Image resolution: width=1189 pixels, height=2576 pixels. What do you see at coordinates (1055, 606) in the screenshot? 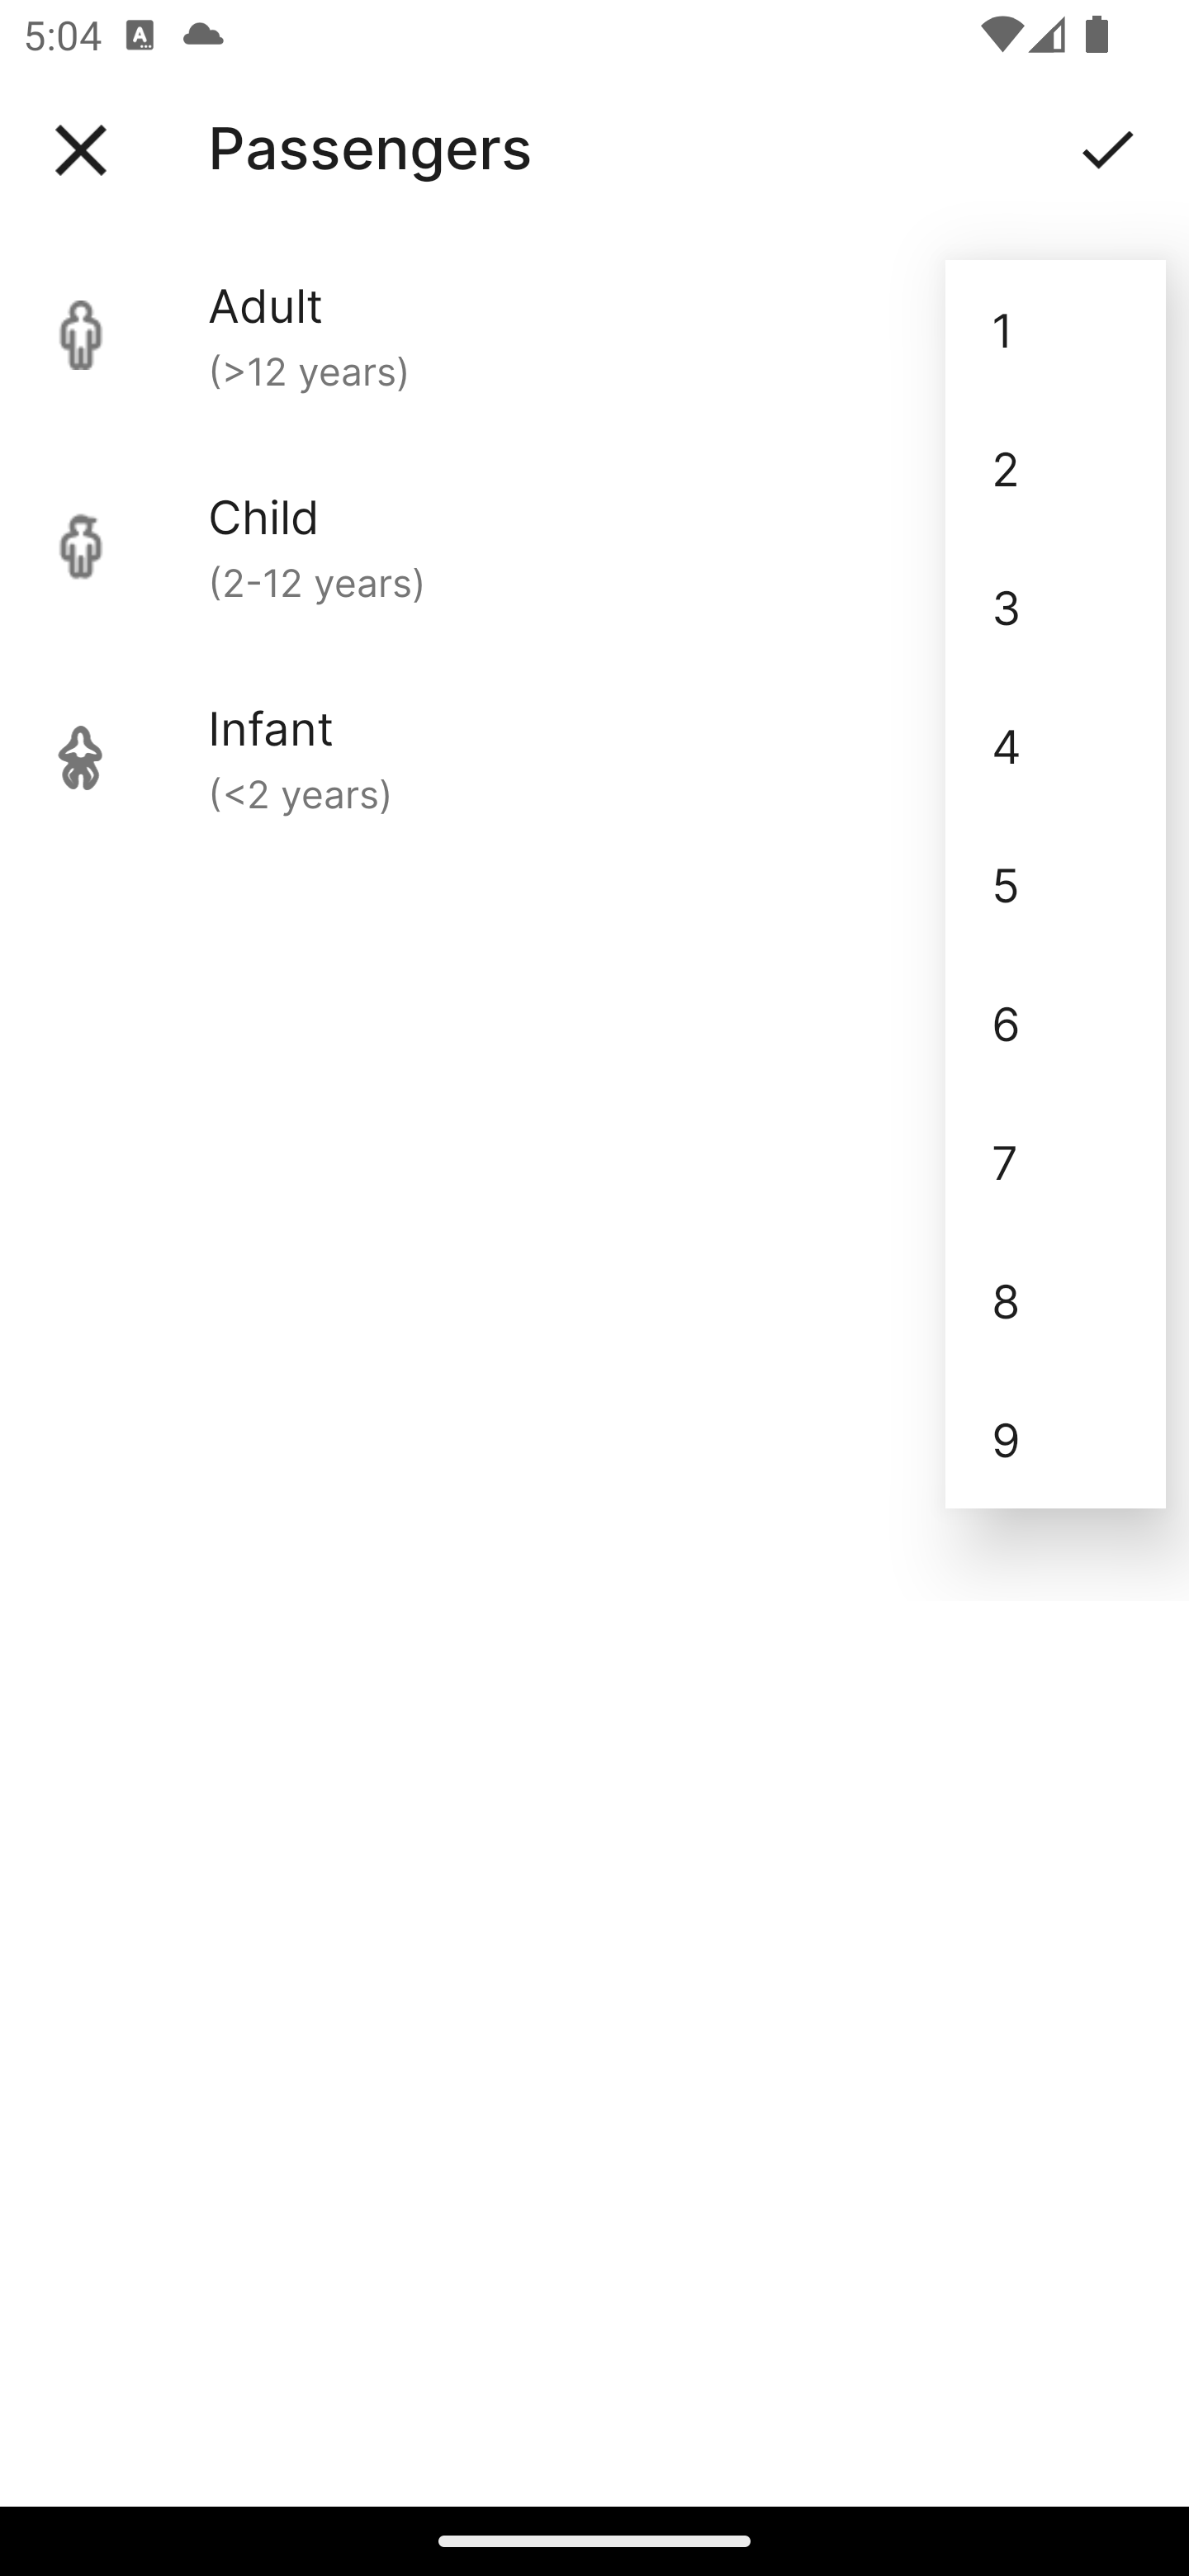
I see `3` at bounding box center [1055, 606].